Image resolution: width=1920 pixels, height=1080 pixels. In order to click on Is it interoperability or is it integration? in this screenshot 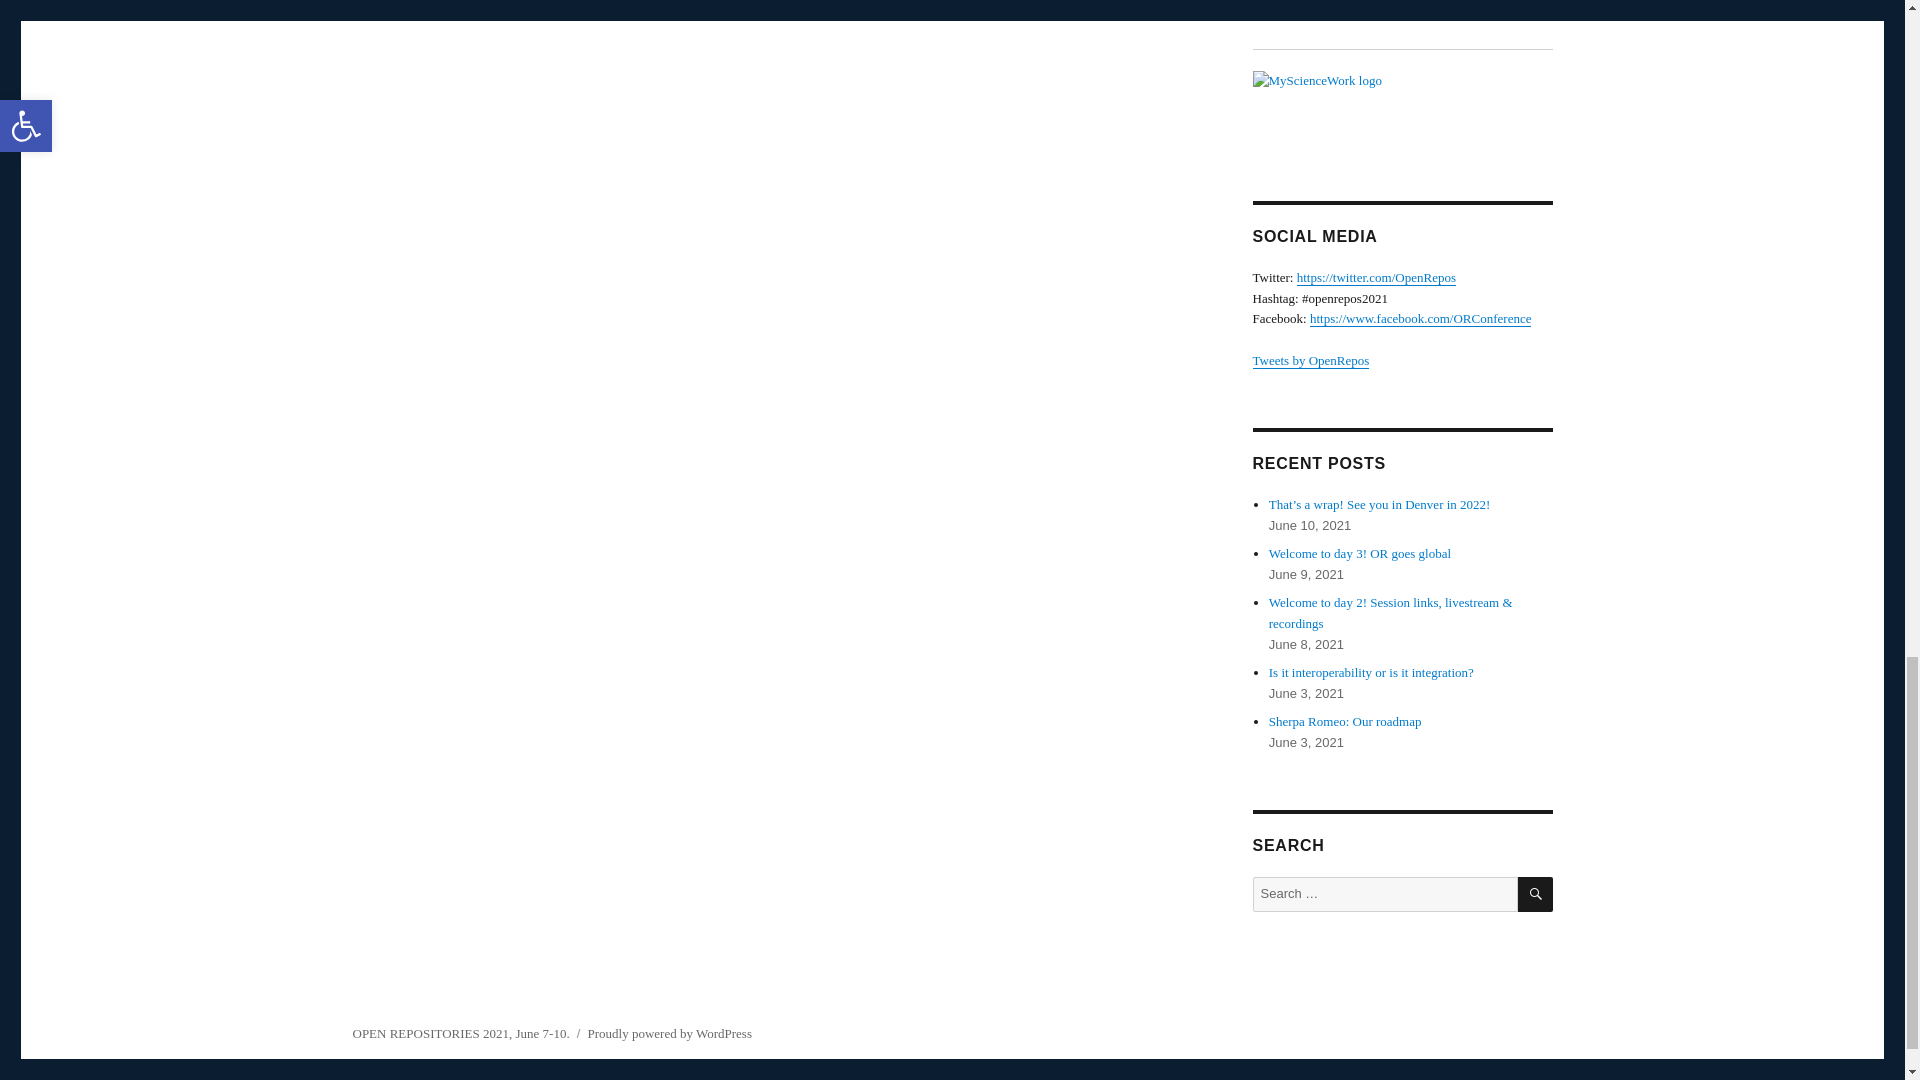, I will do `click(1372, 672)`.